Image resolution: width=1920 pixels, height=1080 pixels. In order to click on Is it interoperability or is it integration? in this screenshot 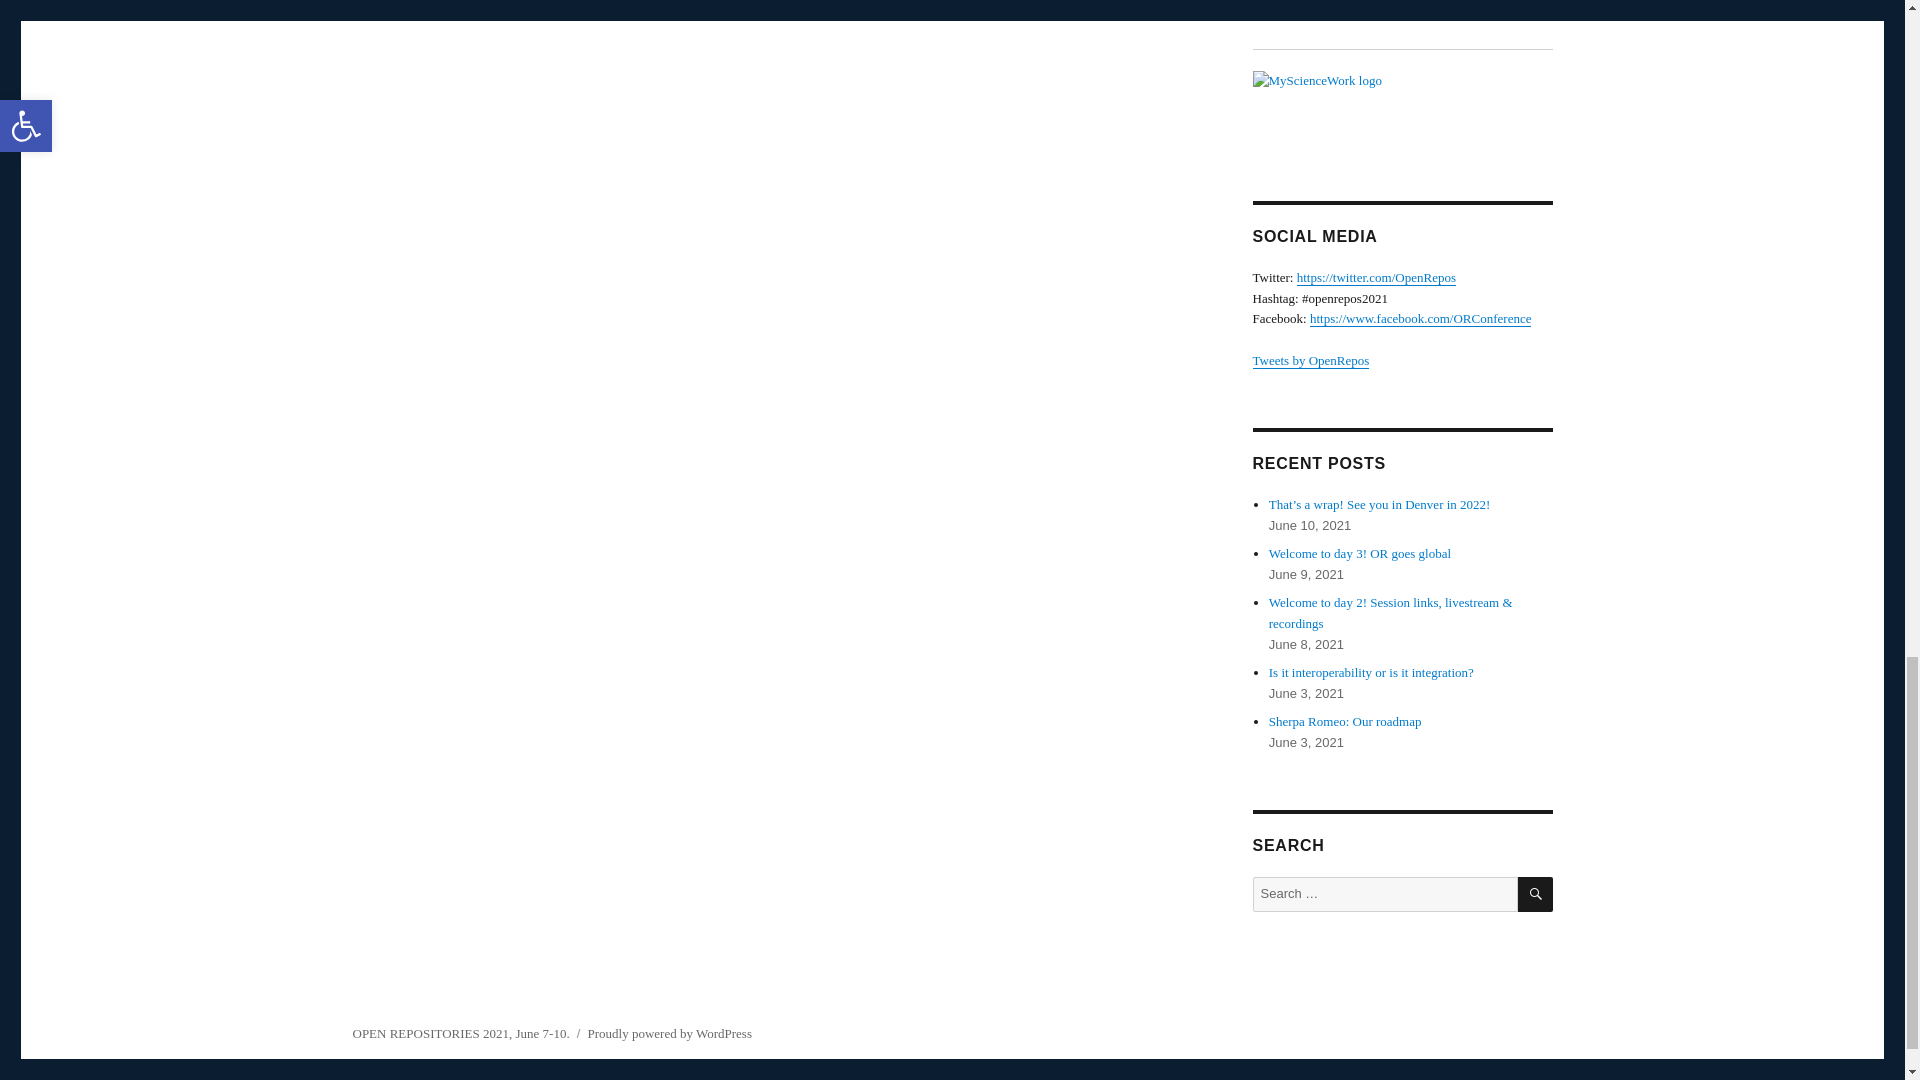, I will do `click(1372, 672)`.